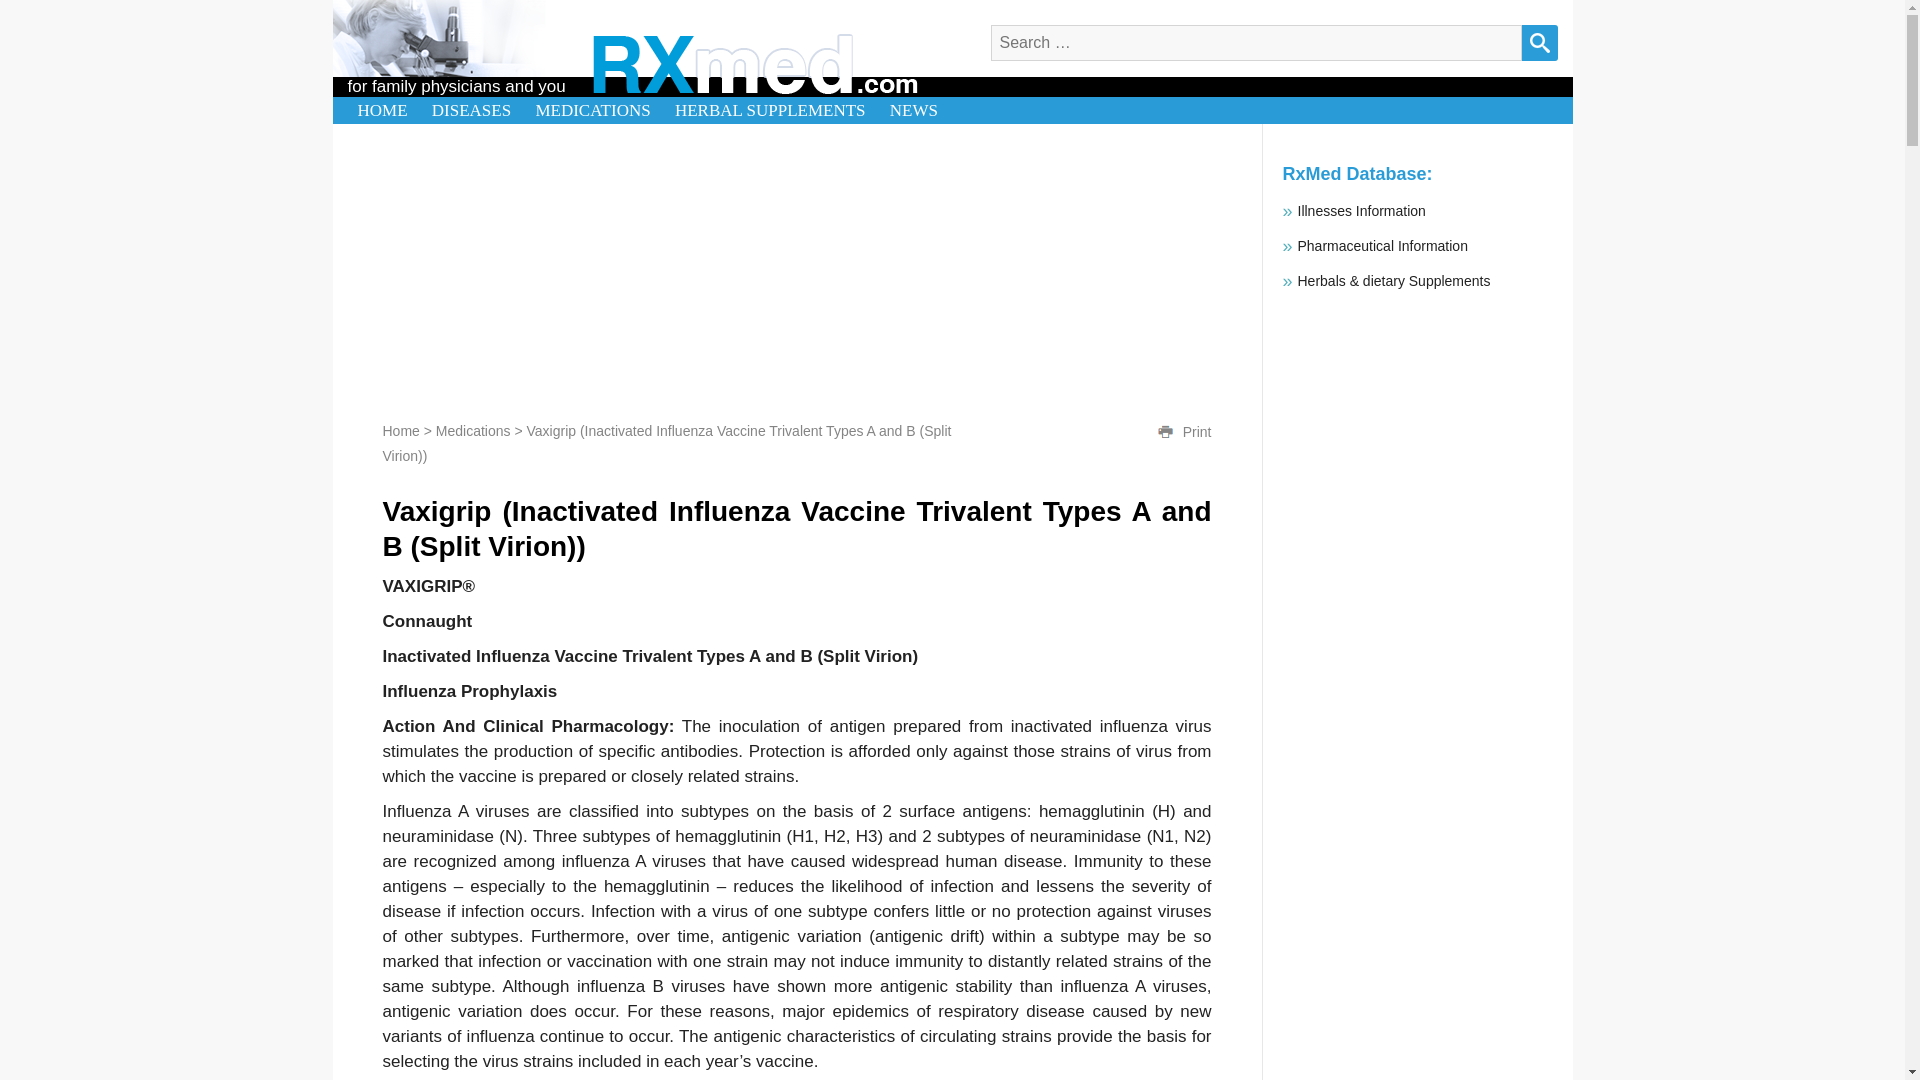 The image size is (1920, 1080). I want to click on MEDICATIONS, so click(592, 110).